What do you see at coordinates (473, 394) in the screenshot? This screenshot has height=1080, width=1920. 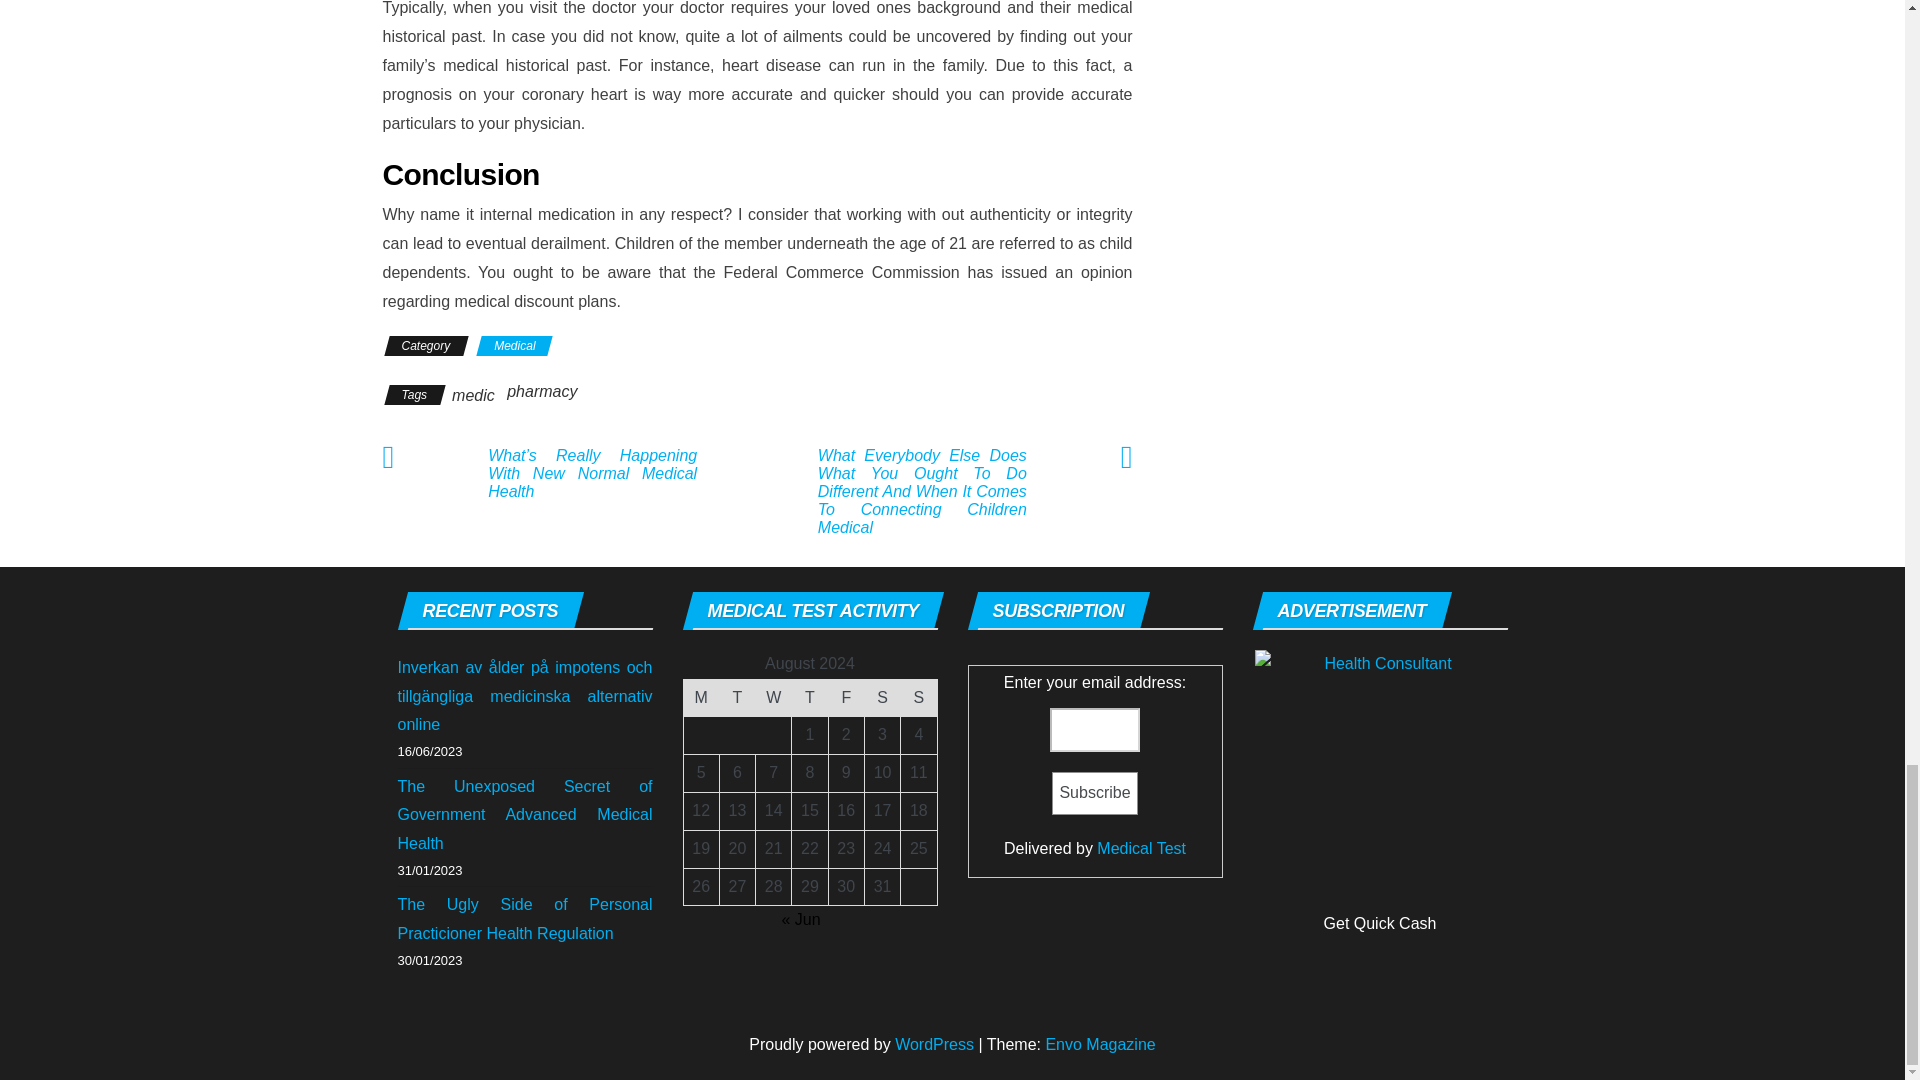 I see `medic` at bounding box center [473, 394].